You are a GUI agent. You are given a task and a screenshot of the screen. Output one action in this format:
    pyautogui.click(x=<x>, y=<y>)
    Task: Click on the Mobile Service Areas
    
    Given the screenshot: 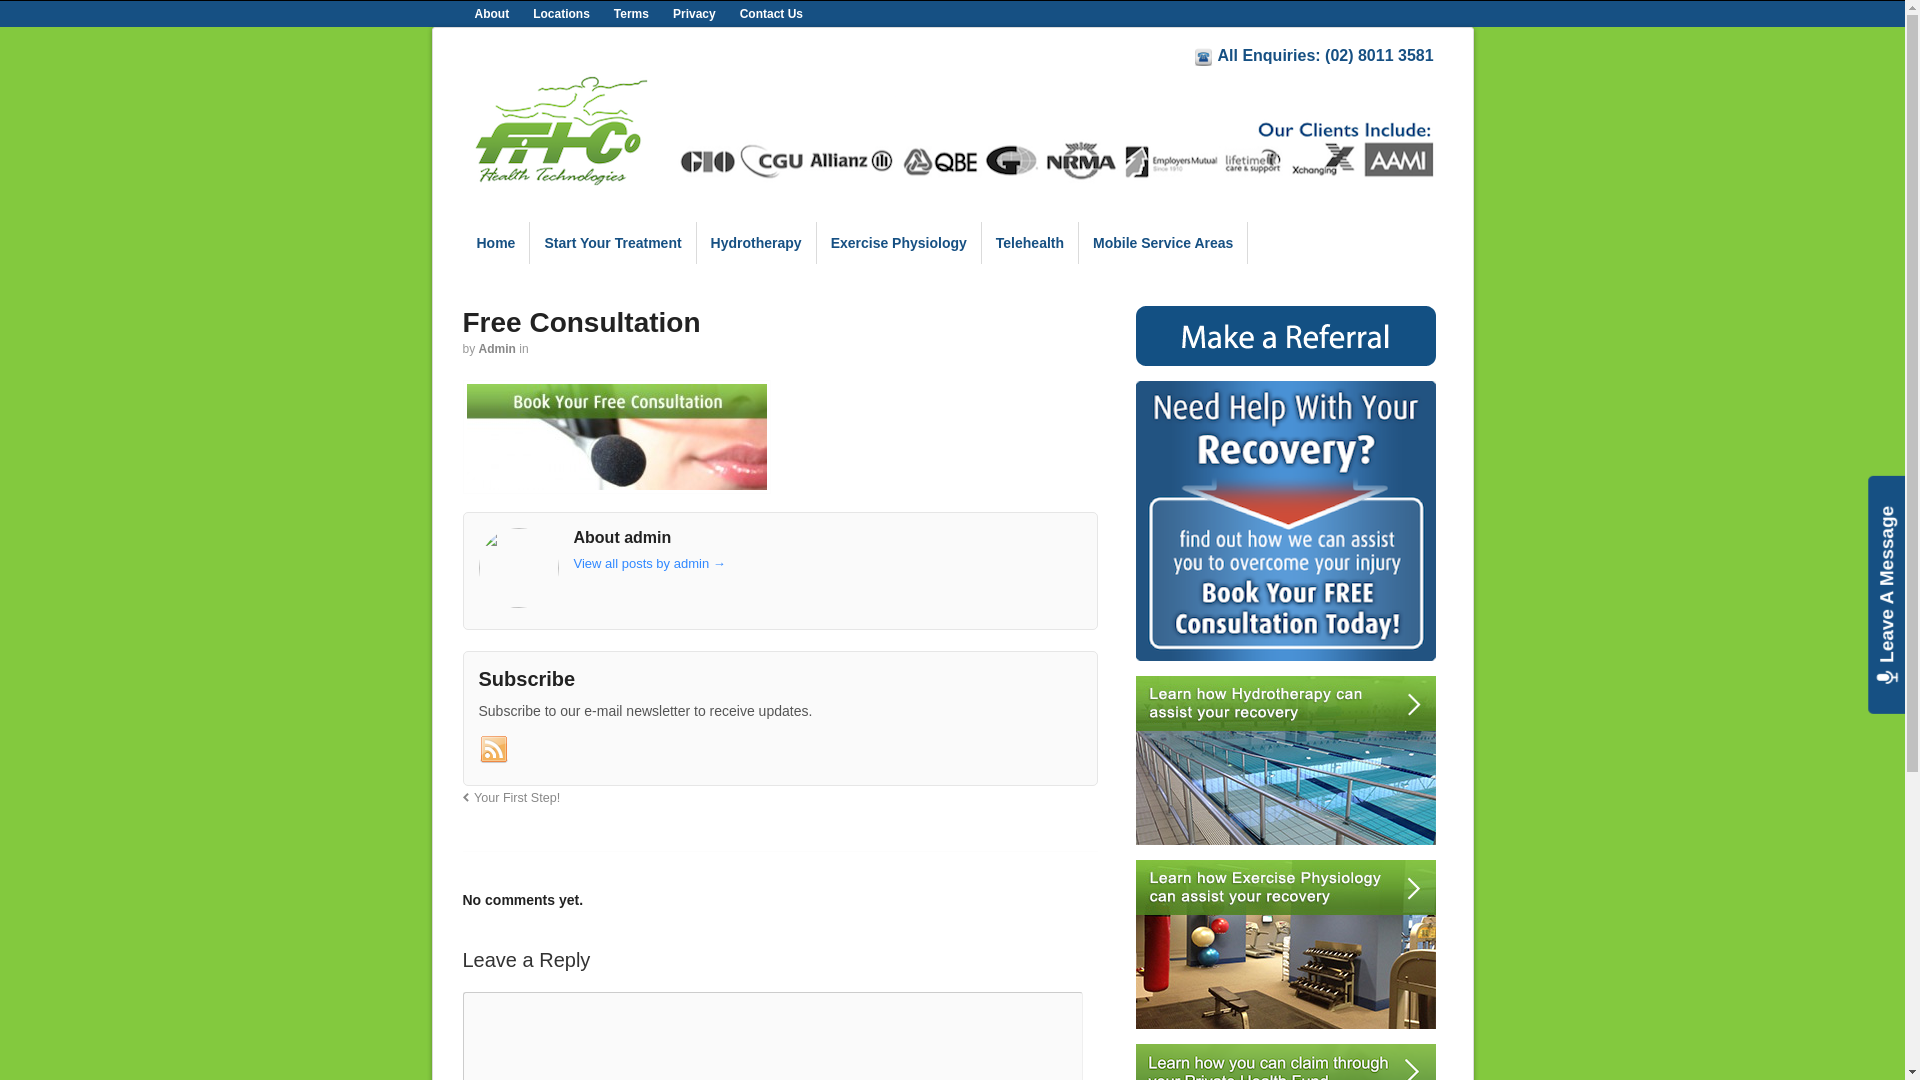 What is the action you would take?
    pyautogui.click(x=1163, y=243)
    